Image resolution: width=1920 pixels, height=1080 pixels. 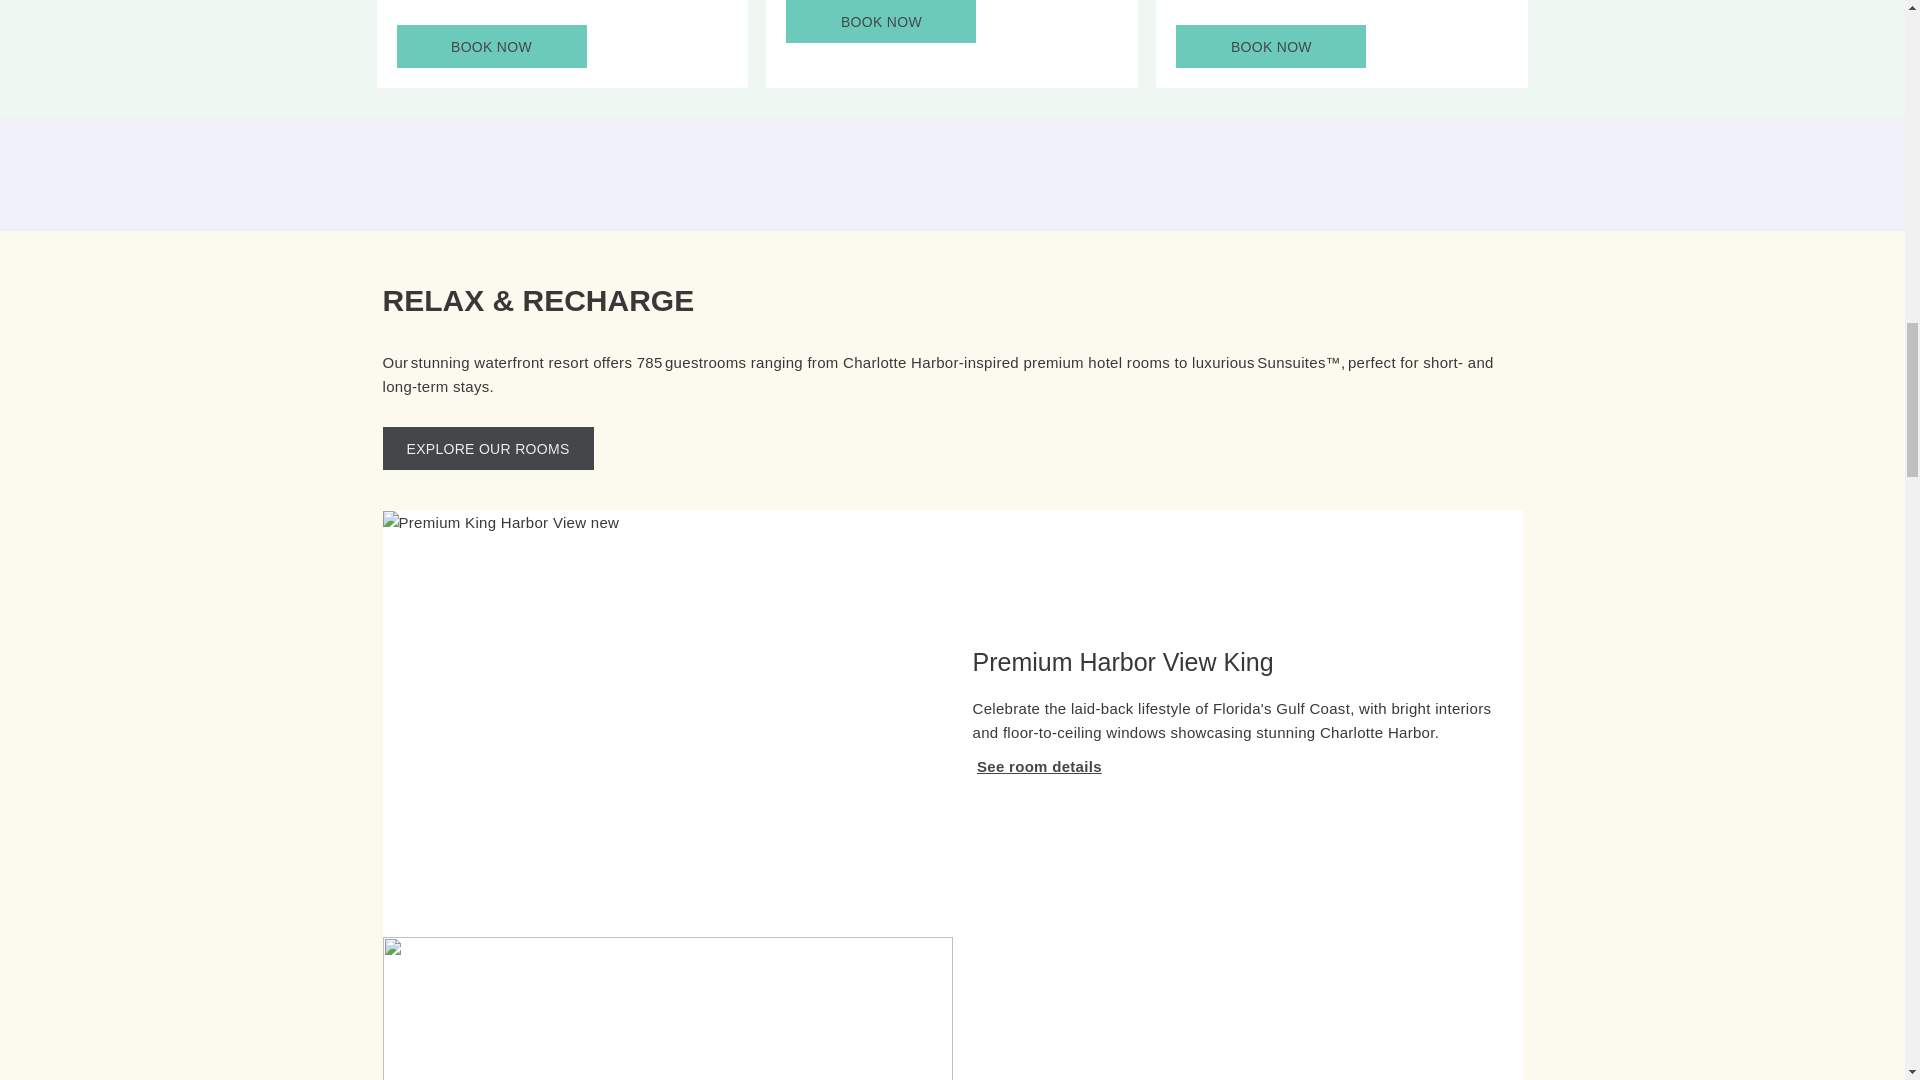 What do you see at coordinates (1040, 766) in the screenshot?
I see `See room details` at bounding box center [1040, 766].